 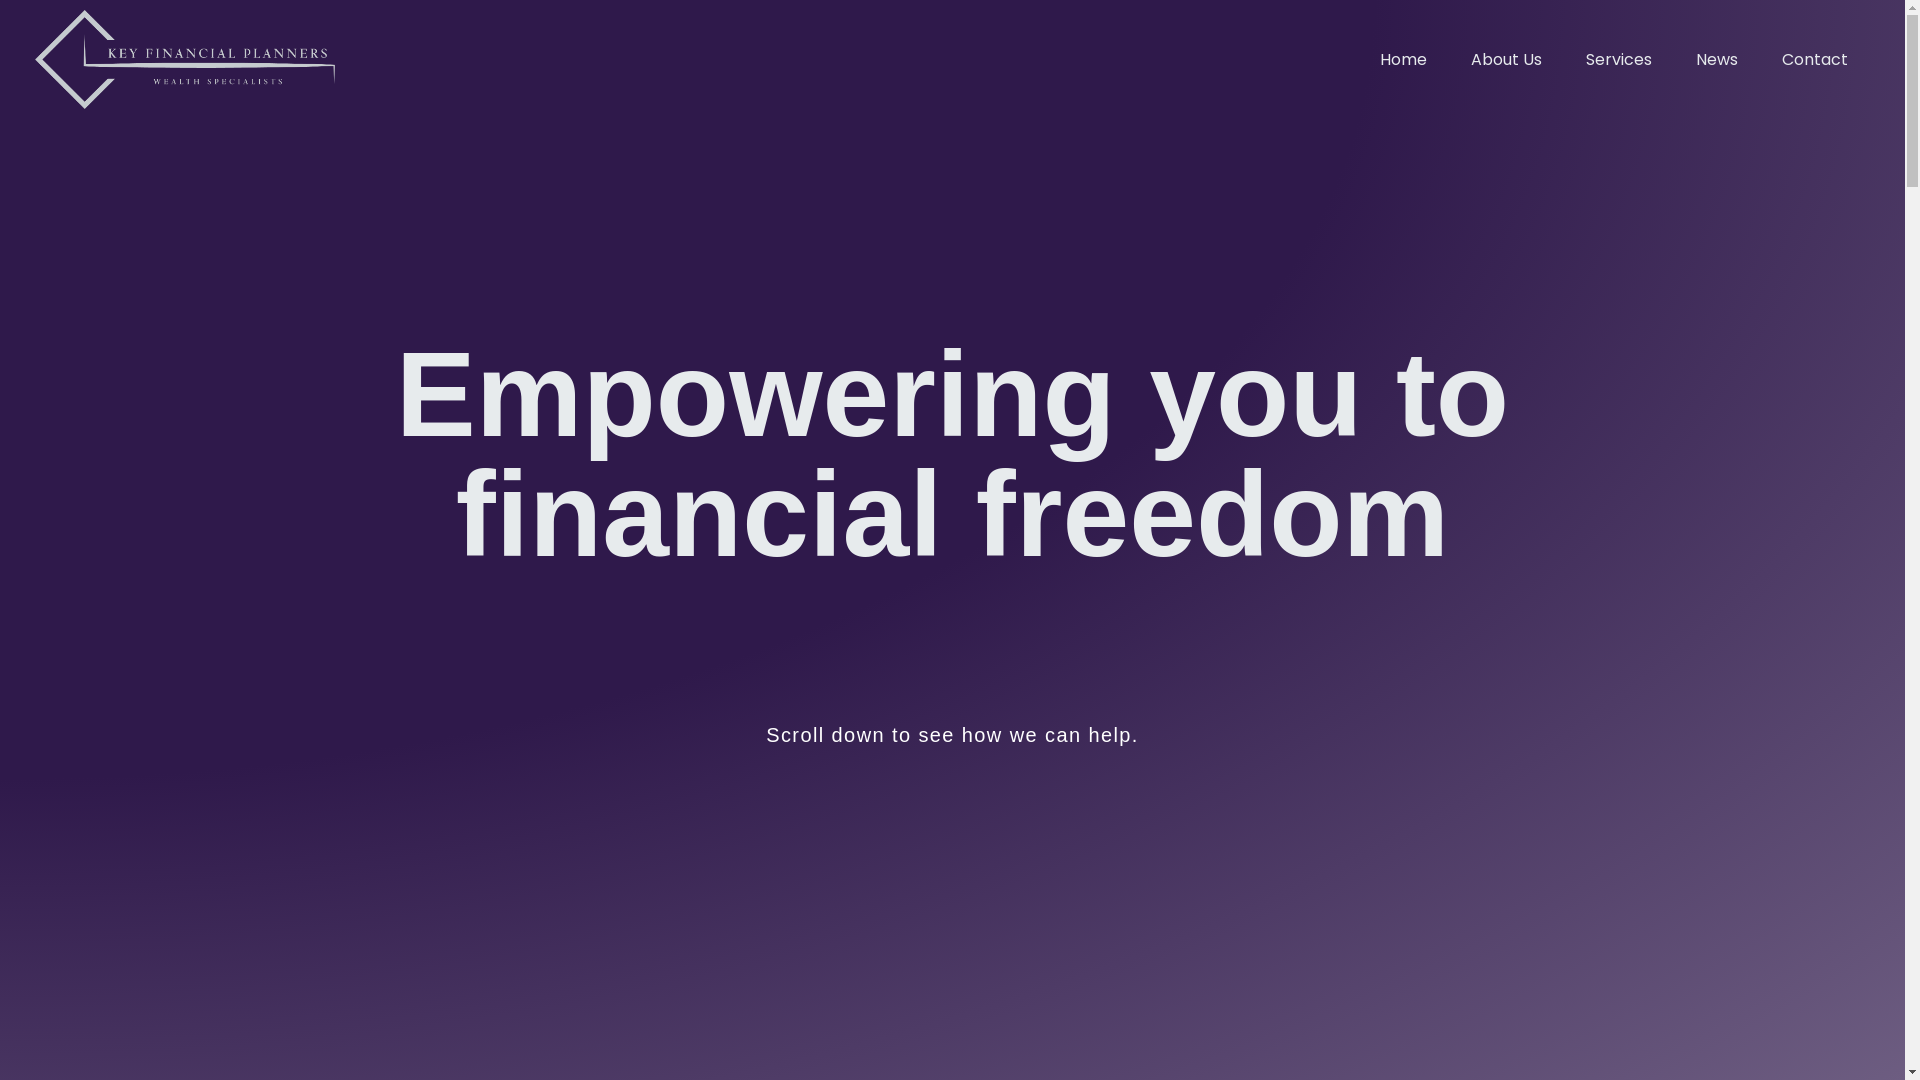 I want to click on 17 Murray Street Nuriootpa, SA 5355, so click(x=525, y=600).